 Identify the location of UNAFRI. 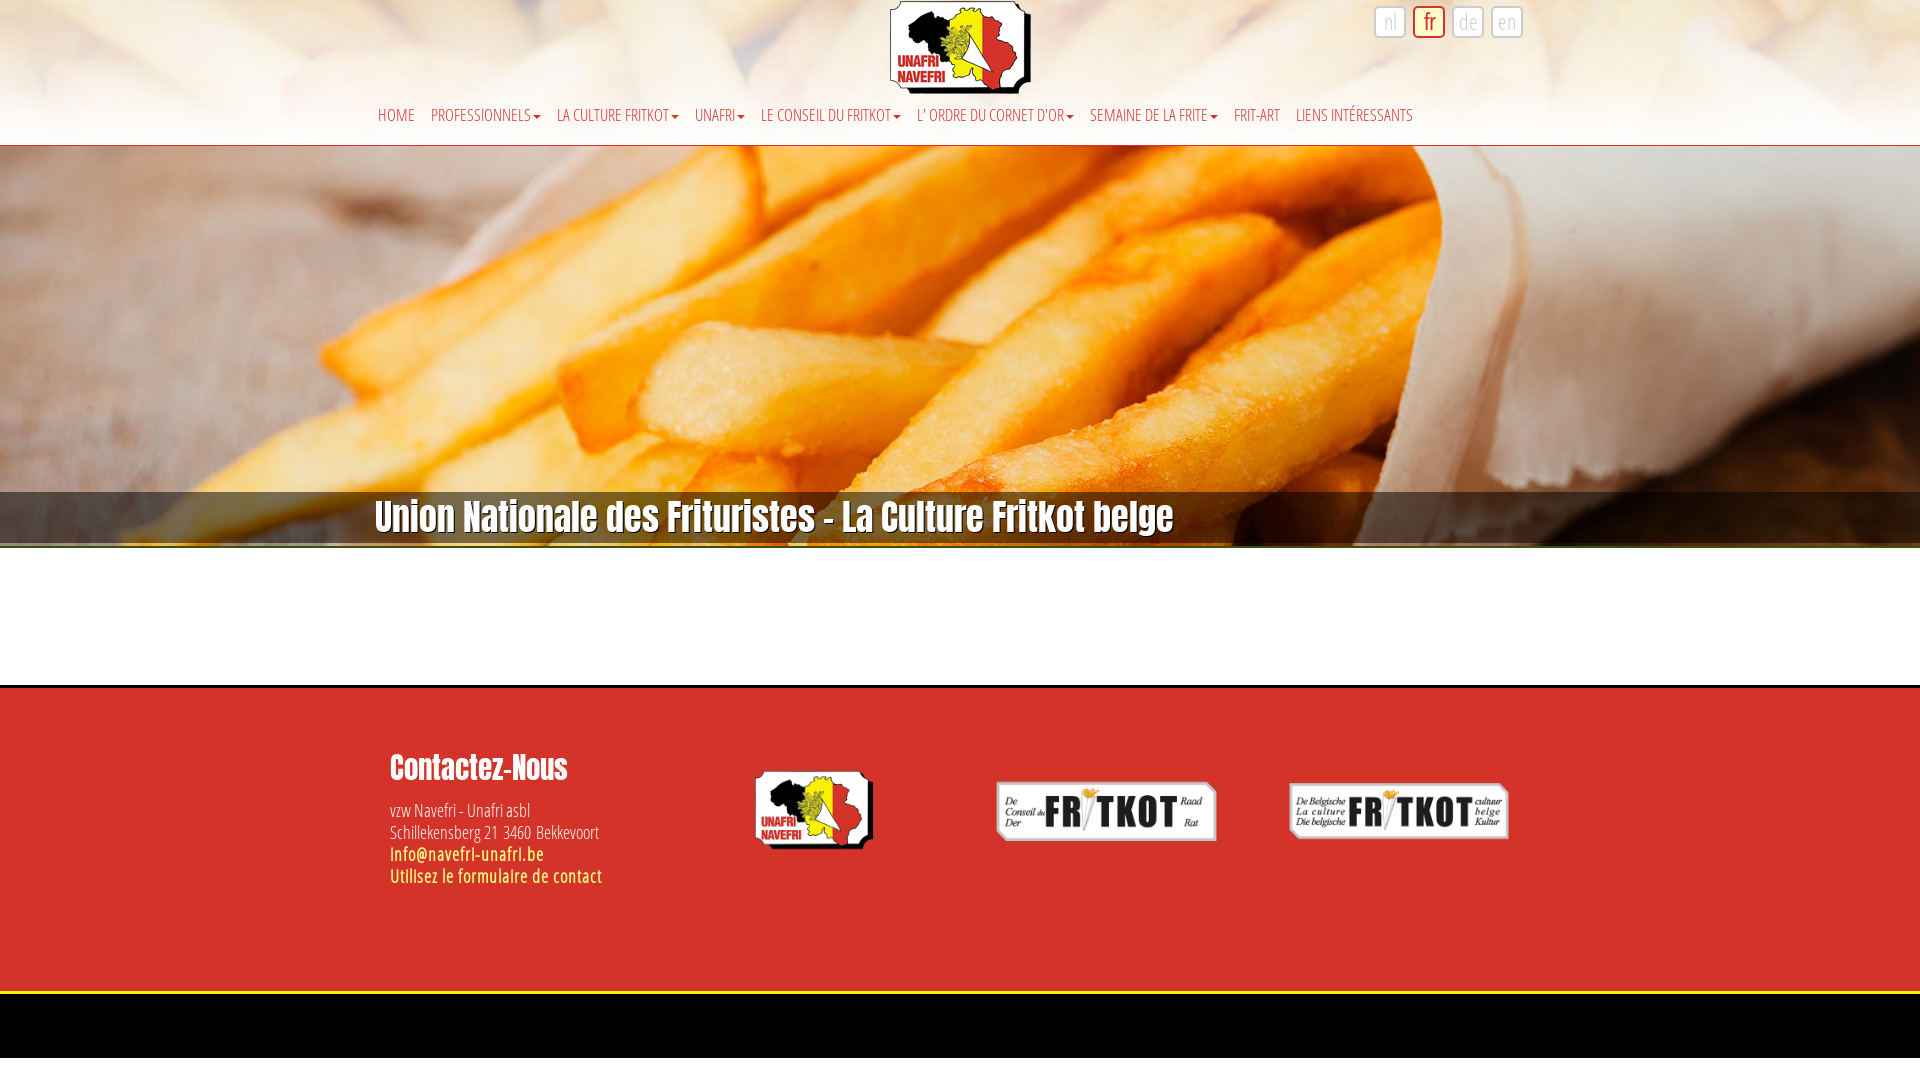
(720, 106).